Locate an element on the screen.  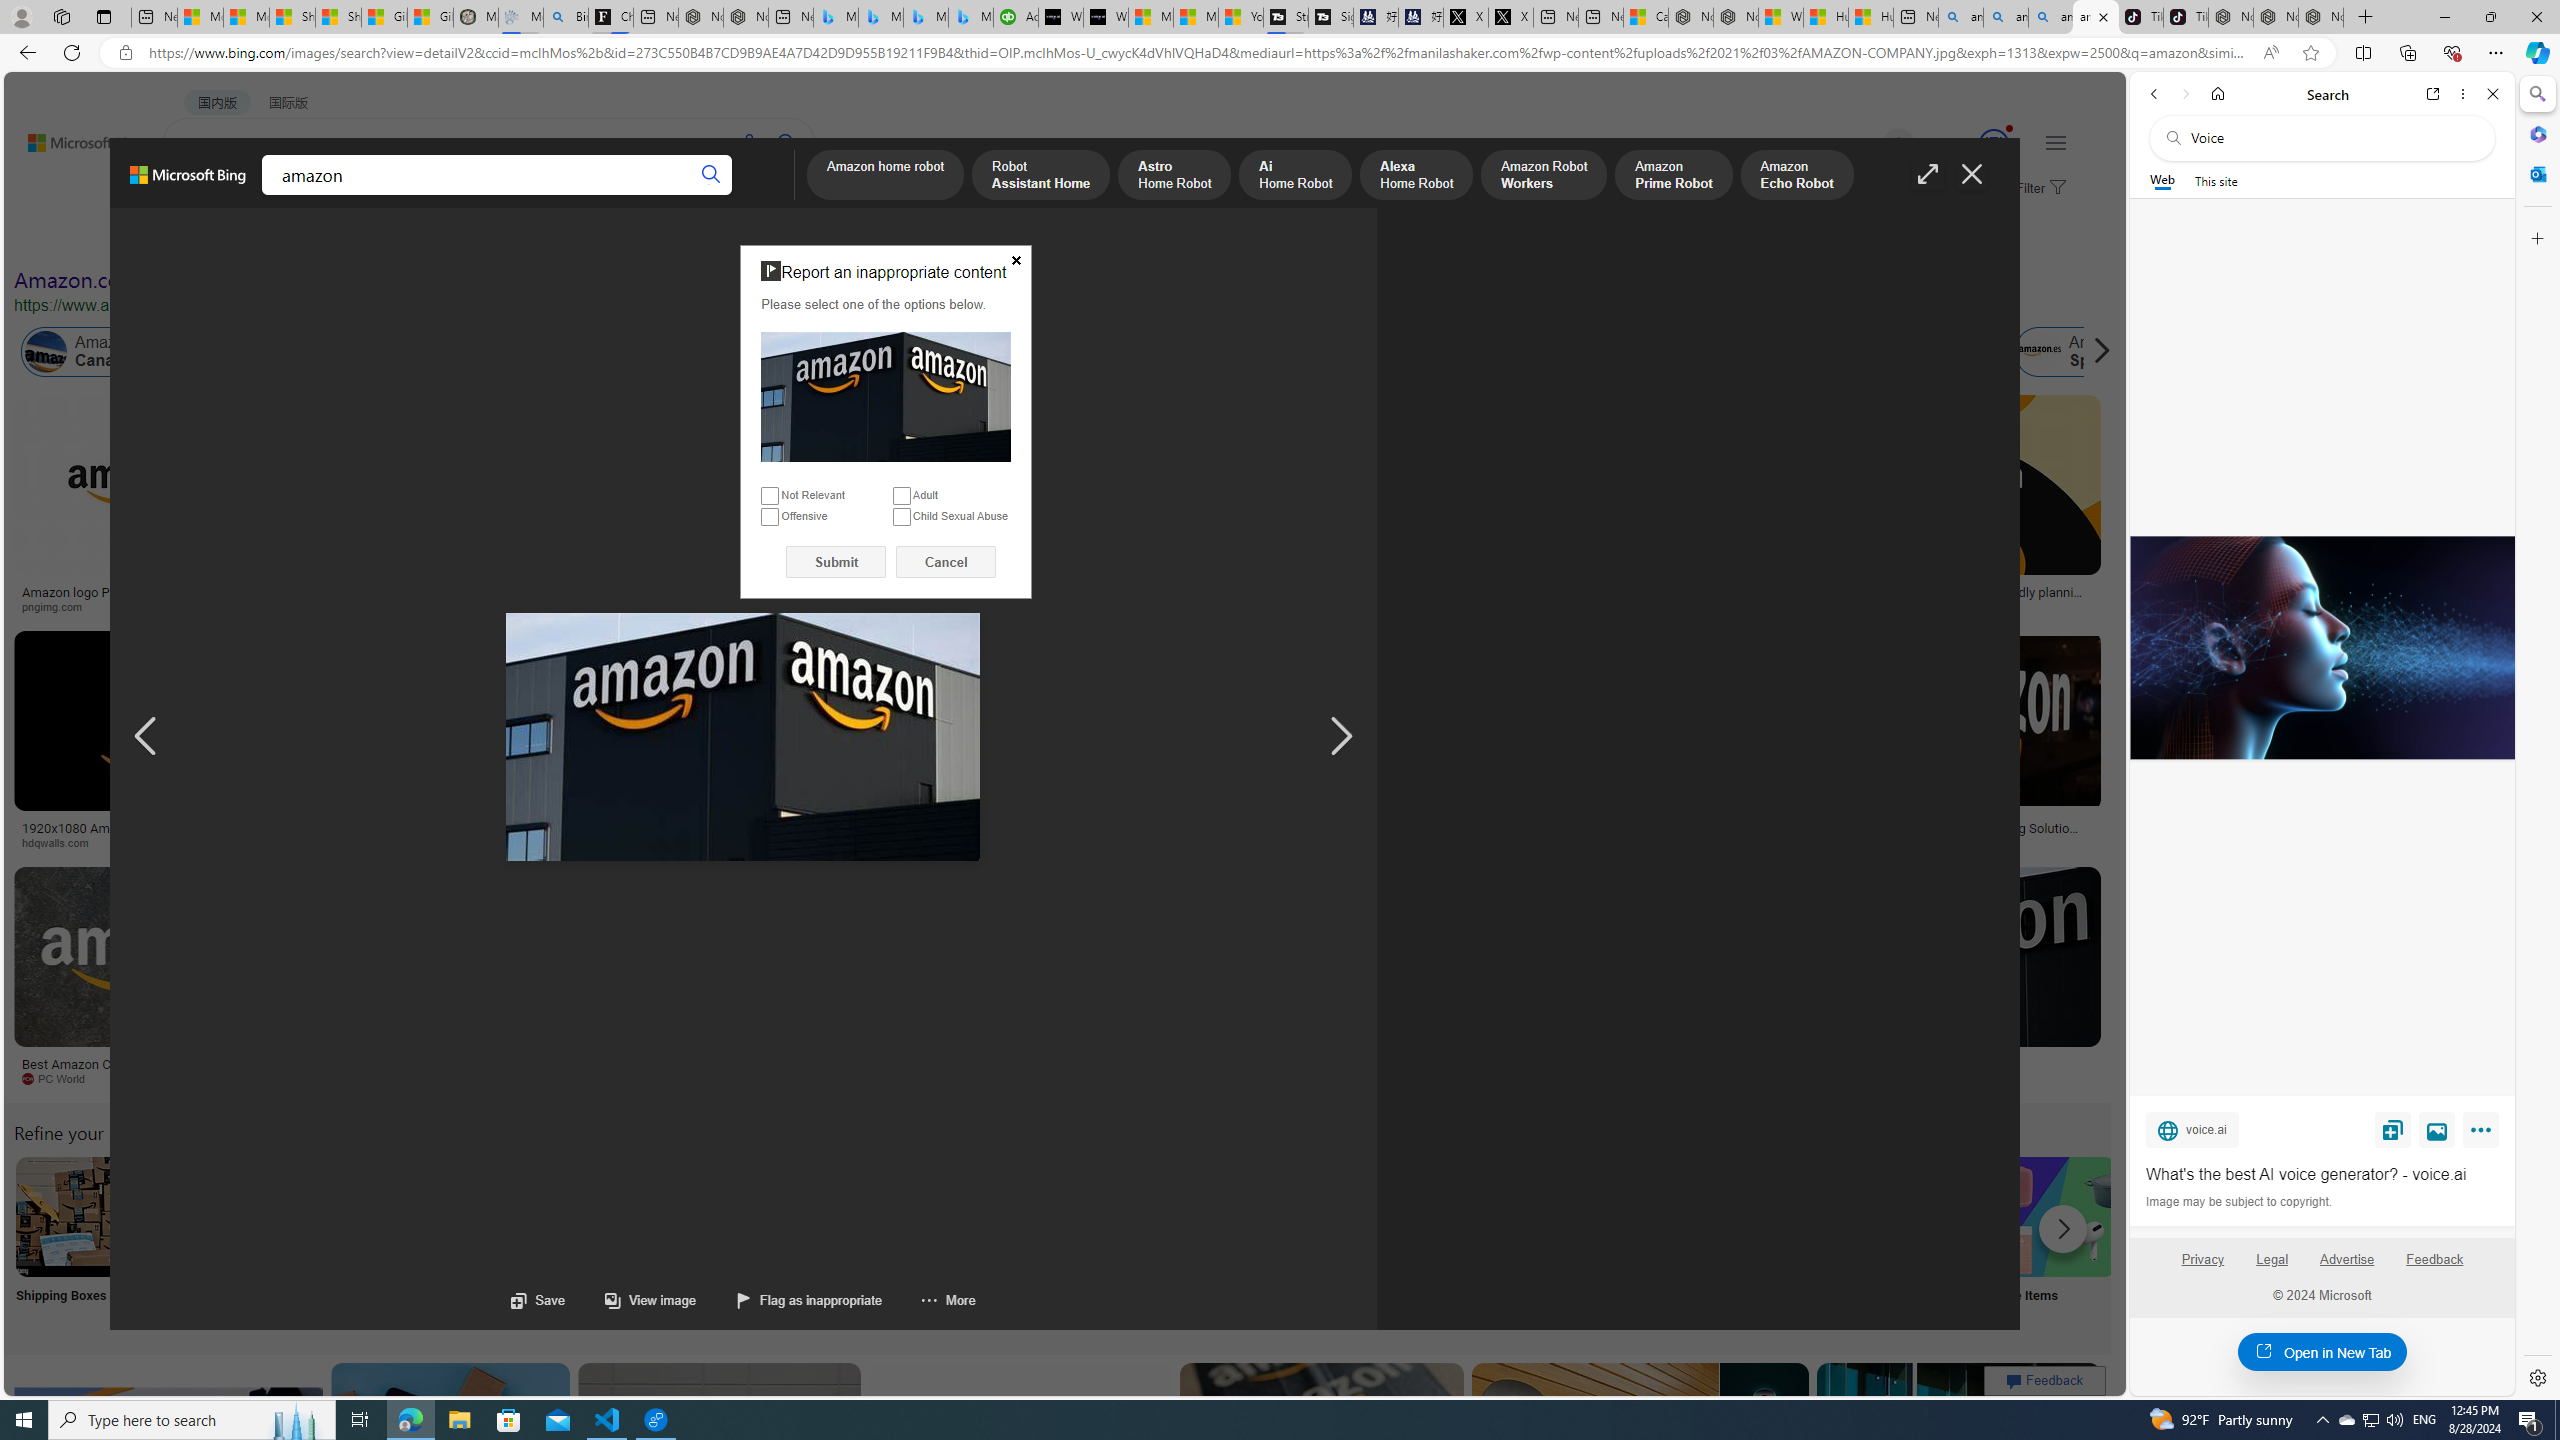
Save is located at coordinates (538, 1300).